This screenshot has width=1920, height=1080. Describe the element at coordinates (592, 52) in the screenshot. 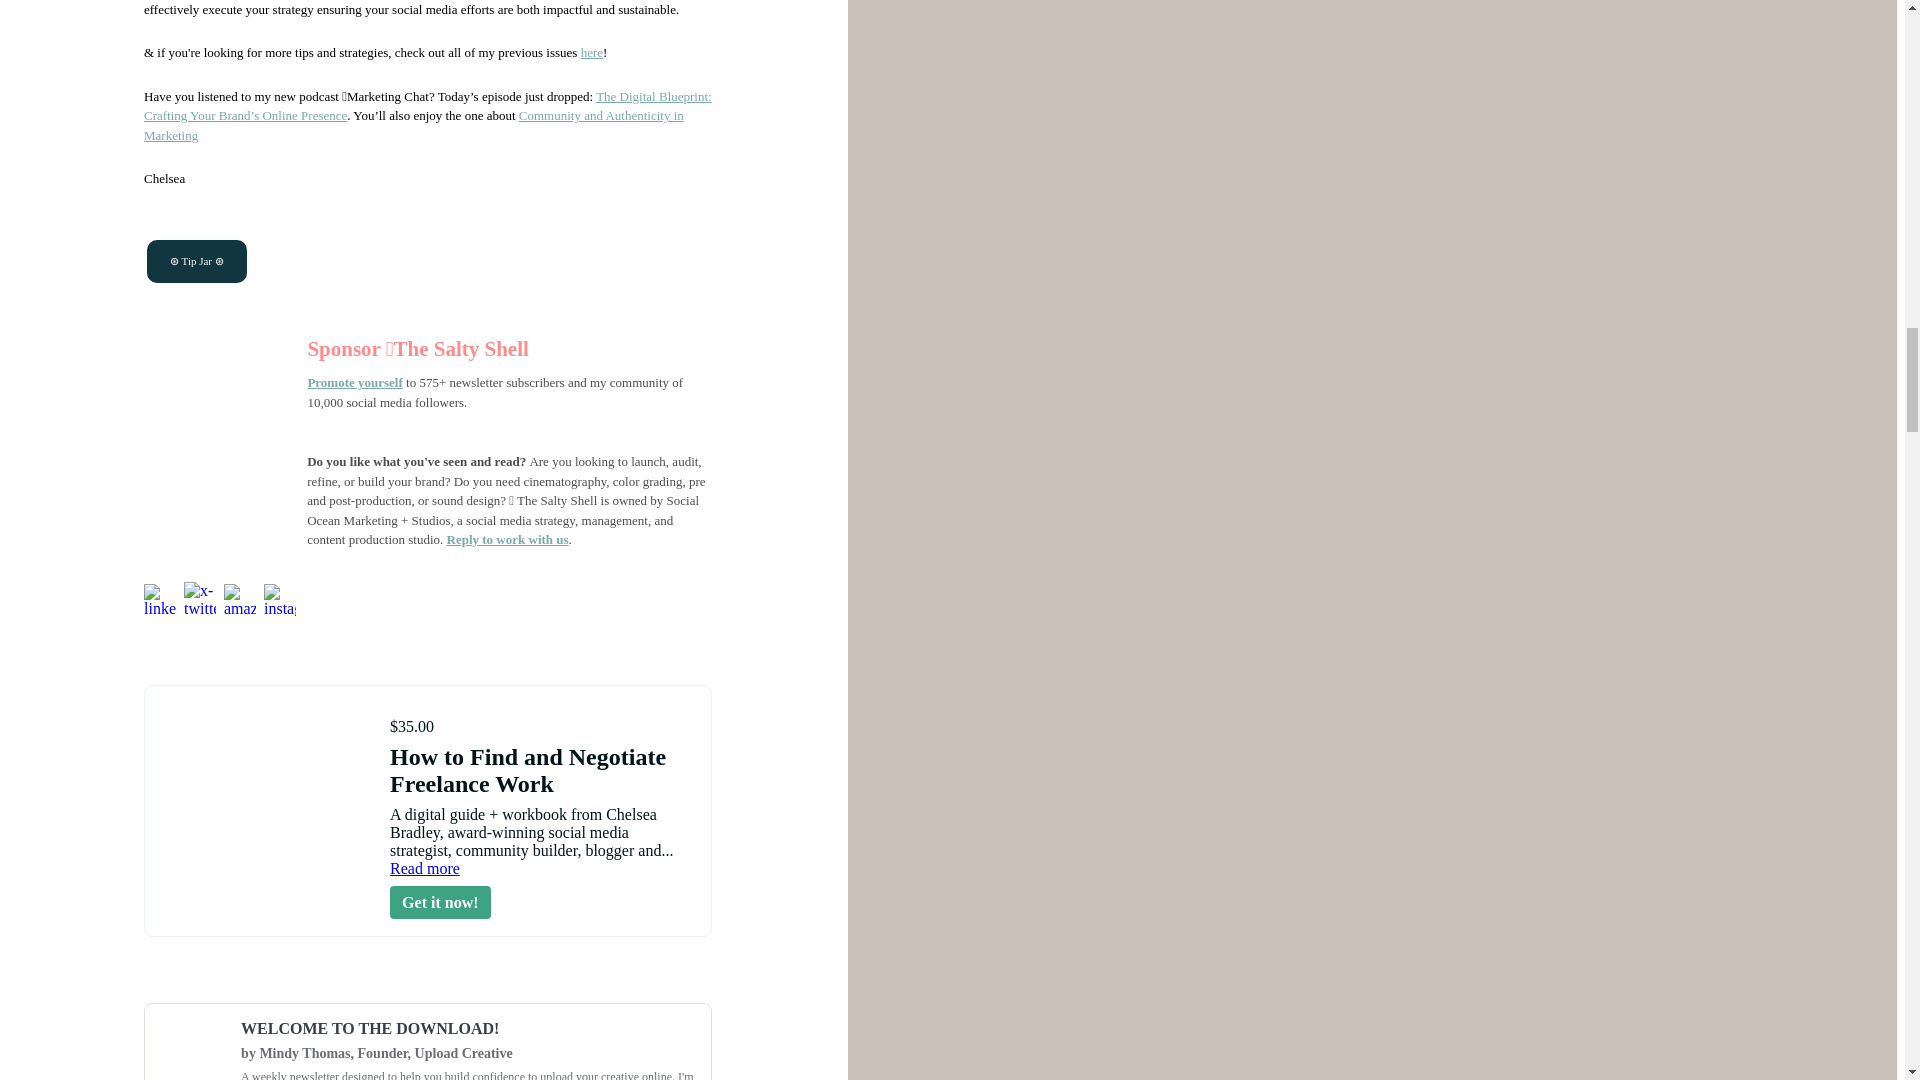

I see `here` at that location.